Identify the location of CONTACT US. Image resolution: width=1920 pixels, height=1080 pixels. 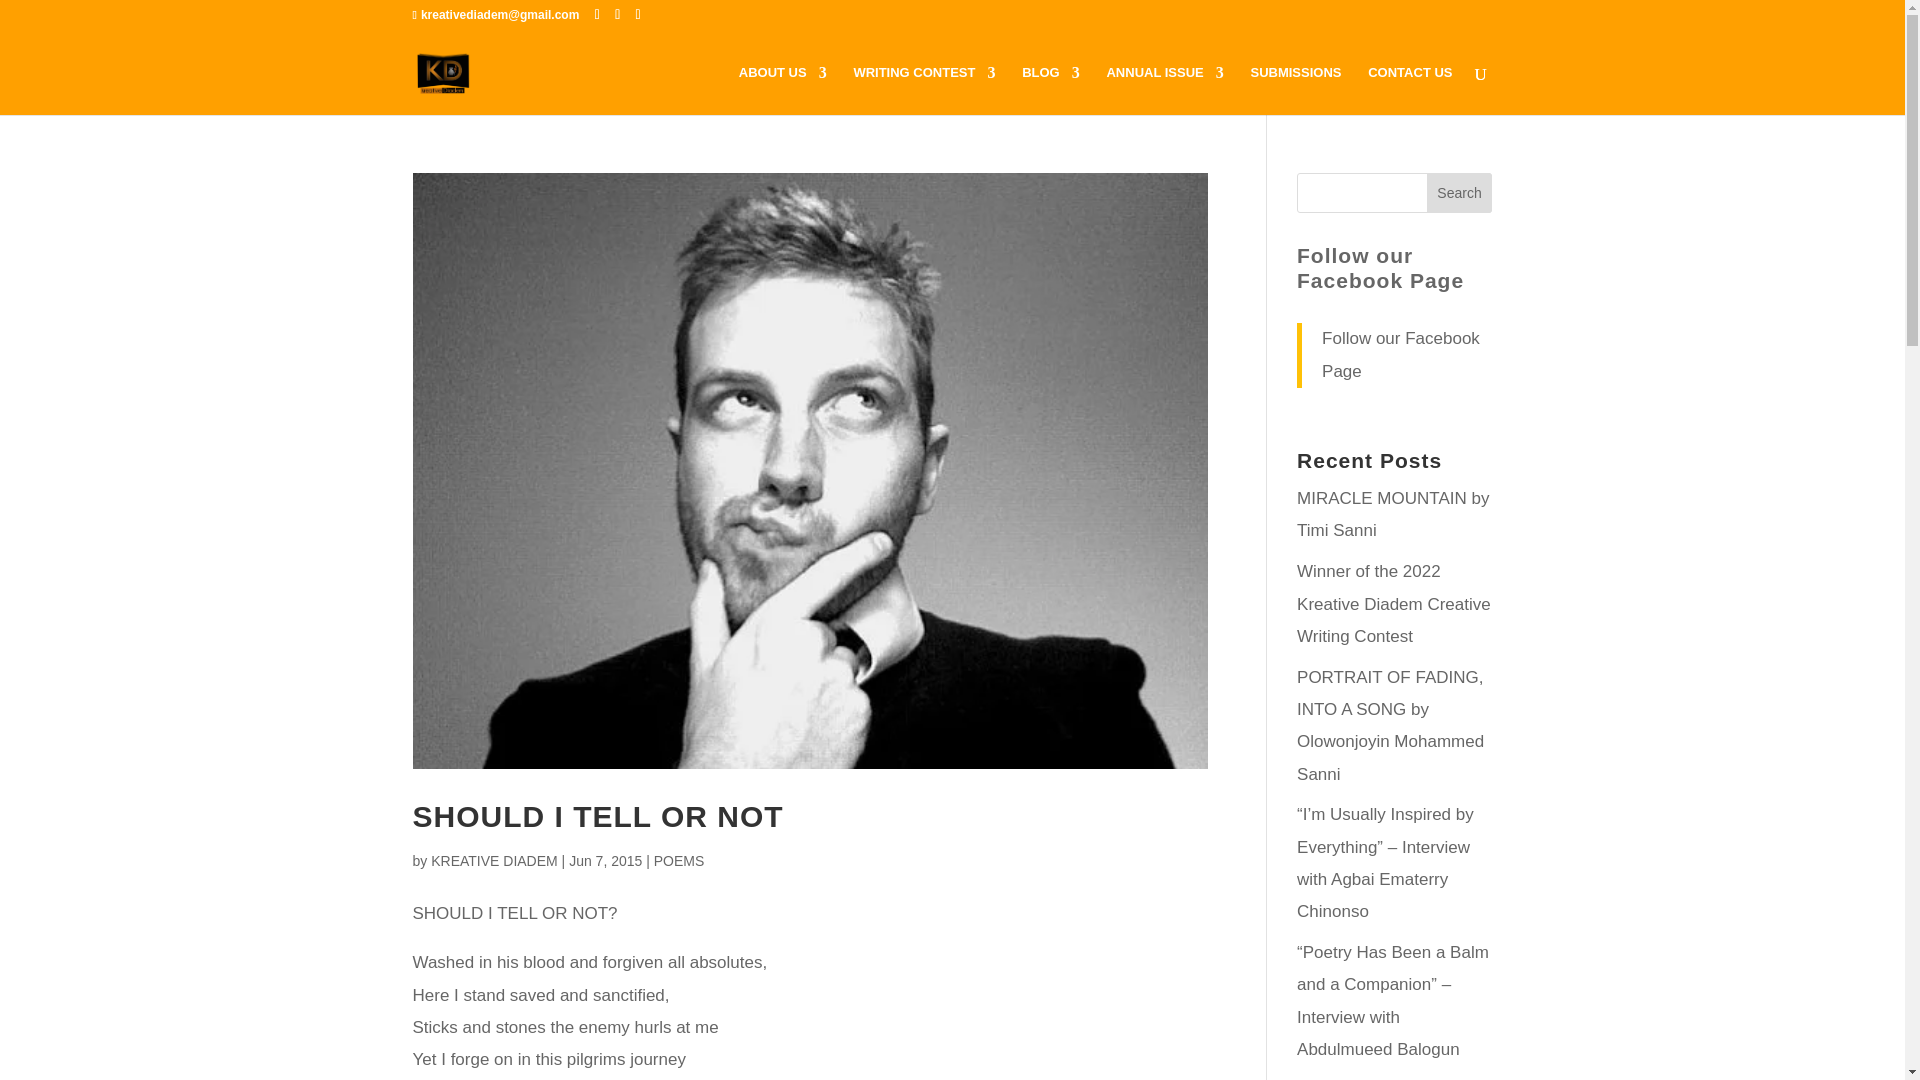
(1409, 90).